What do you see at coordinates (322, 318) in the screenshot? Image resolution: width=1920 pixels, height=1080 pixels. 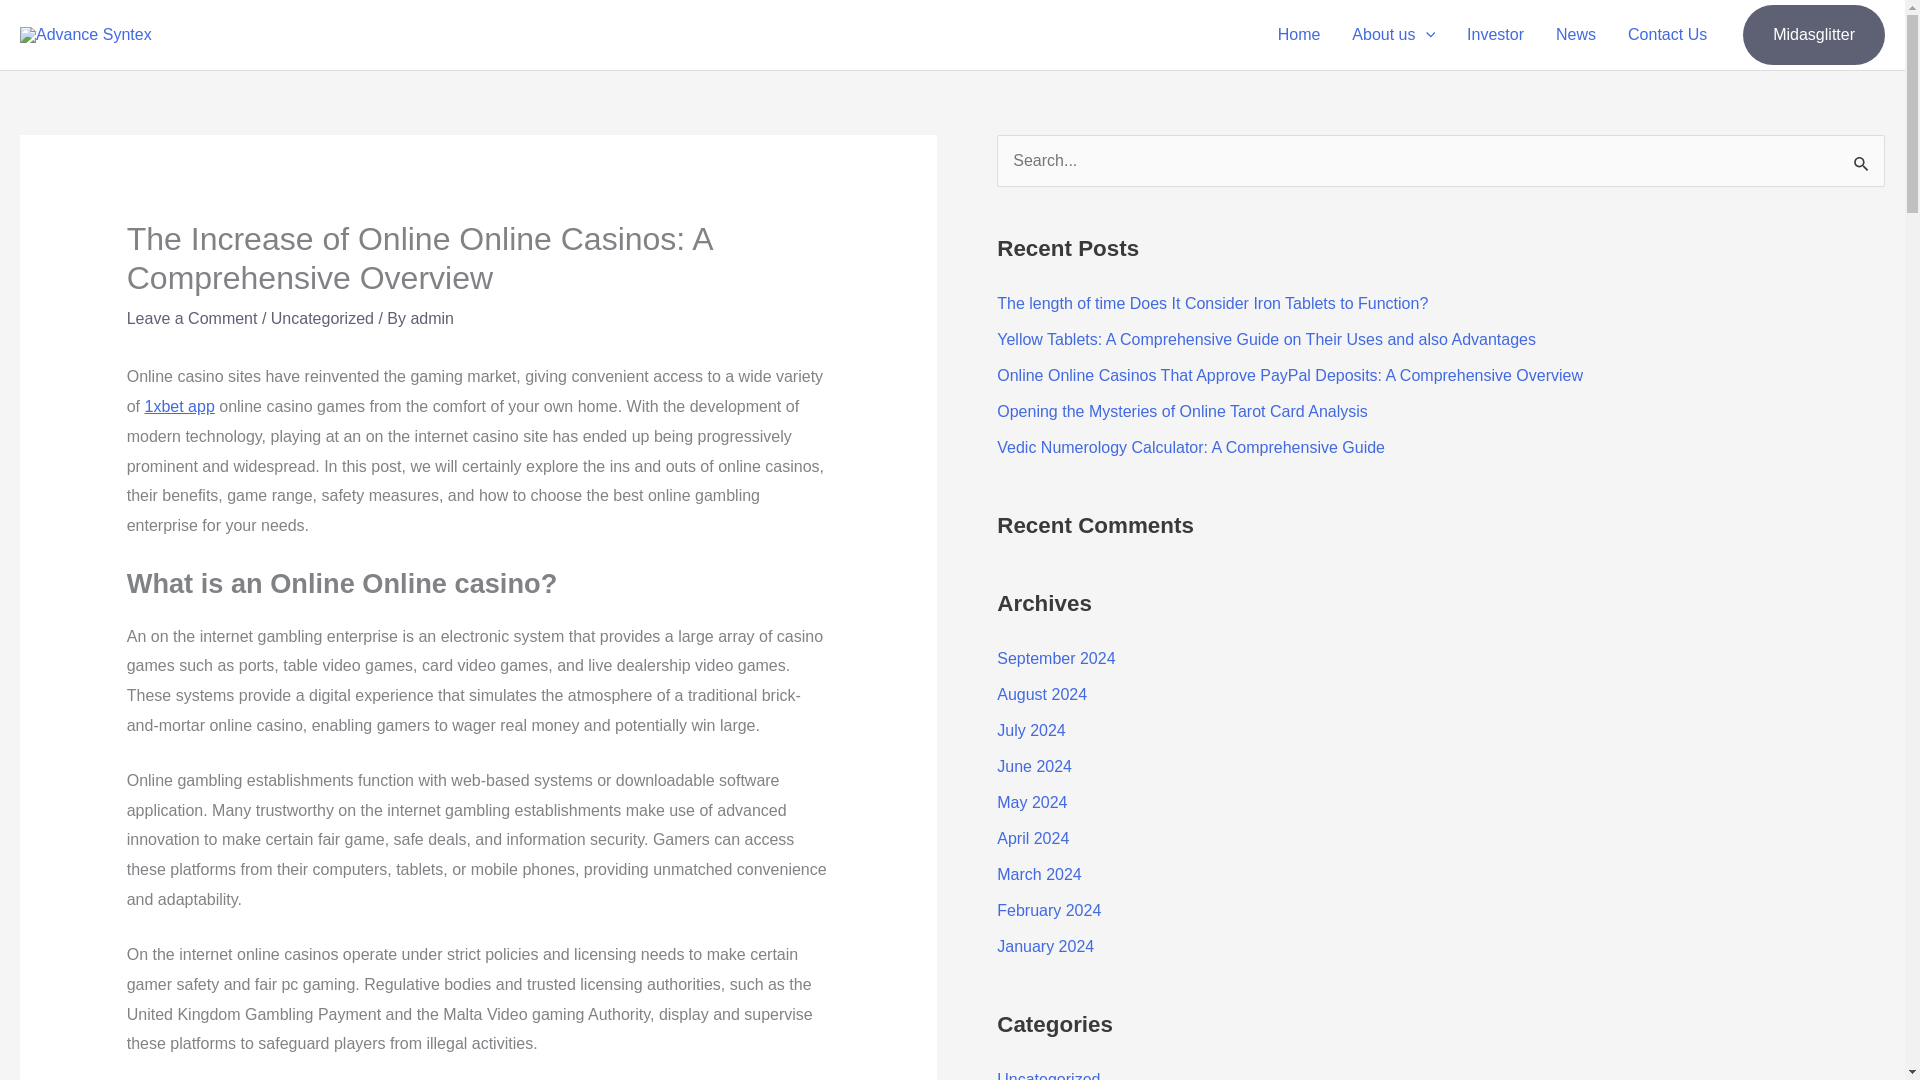 I see `Uncategorized` at bounding box center [322, 318].